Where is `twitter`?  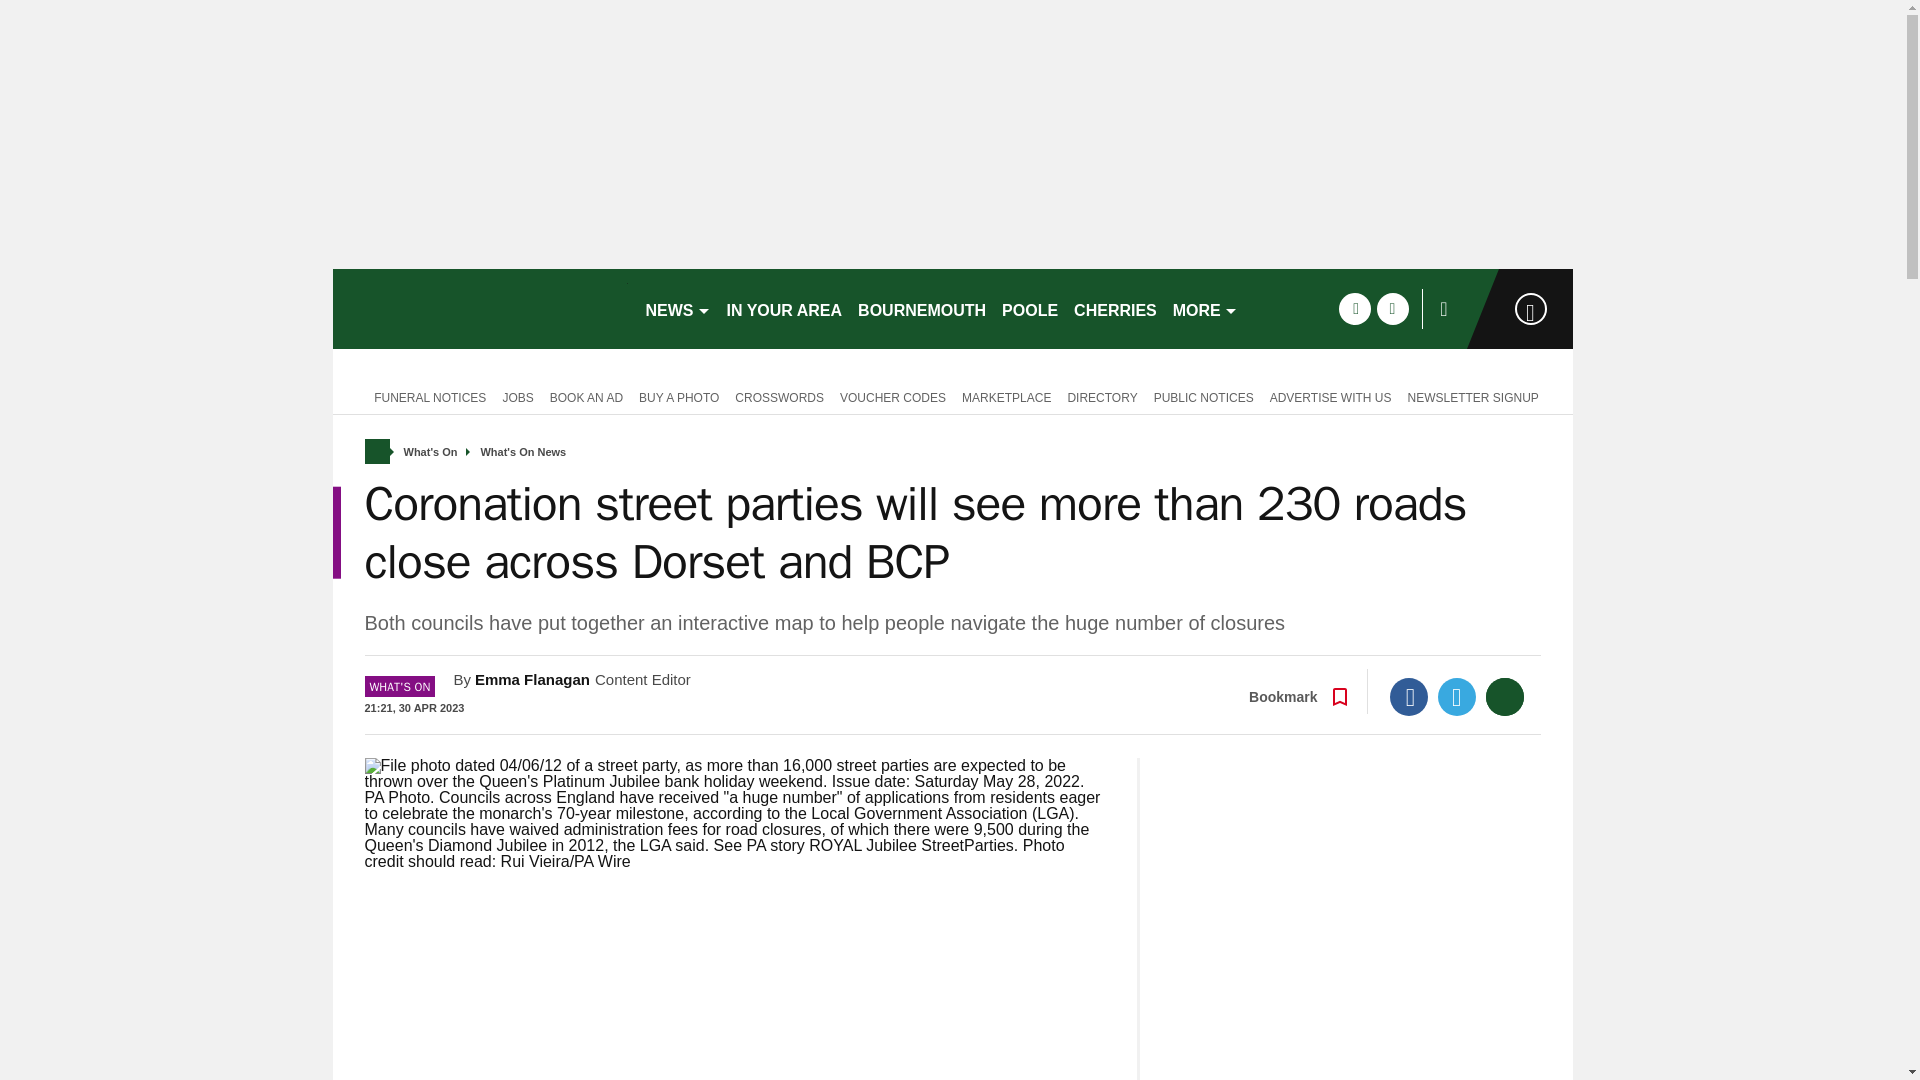 twitter is located at coordinates (1392, 308).